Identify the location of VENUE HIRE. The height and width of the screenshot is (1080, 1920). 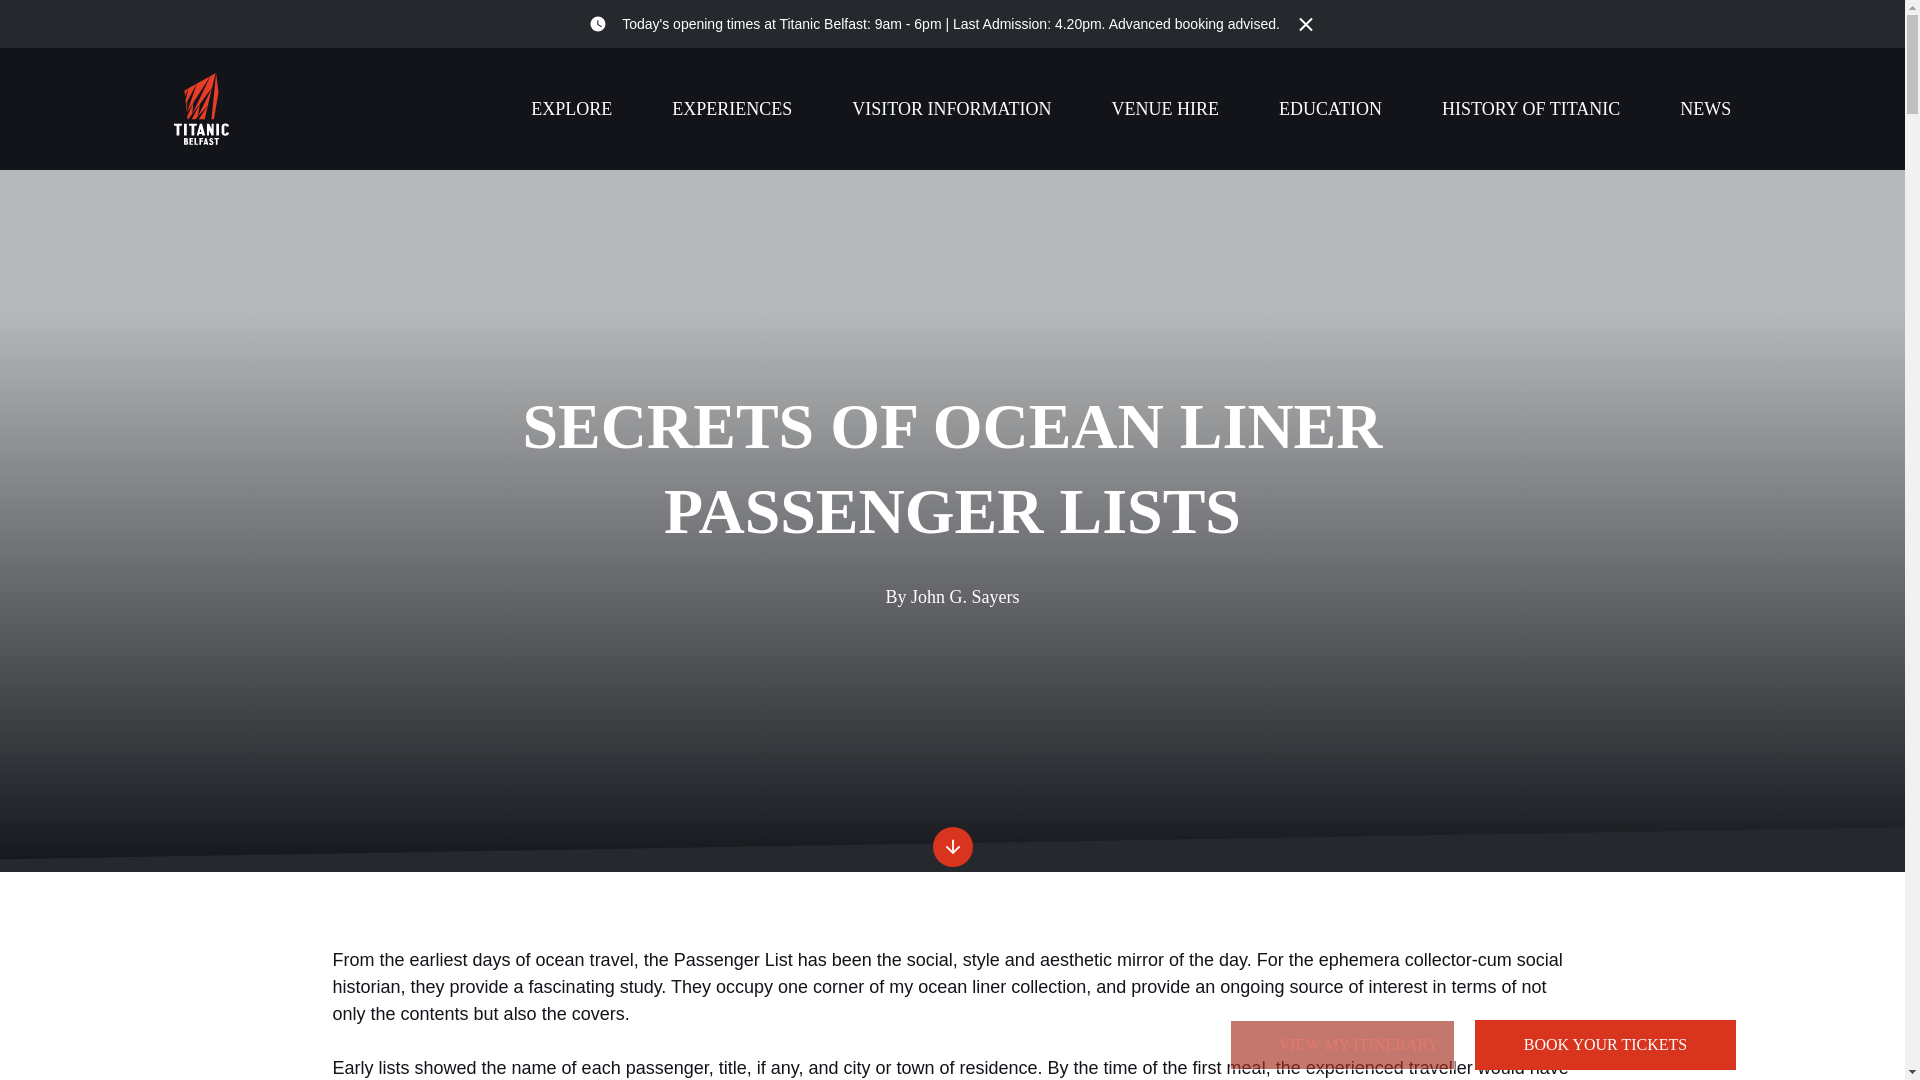
(1164, 108).